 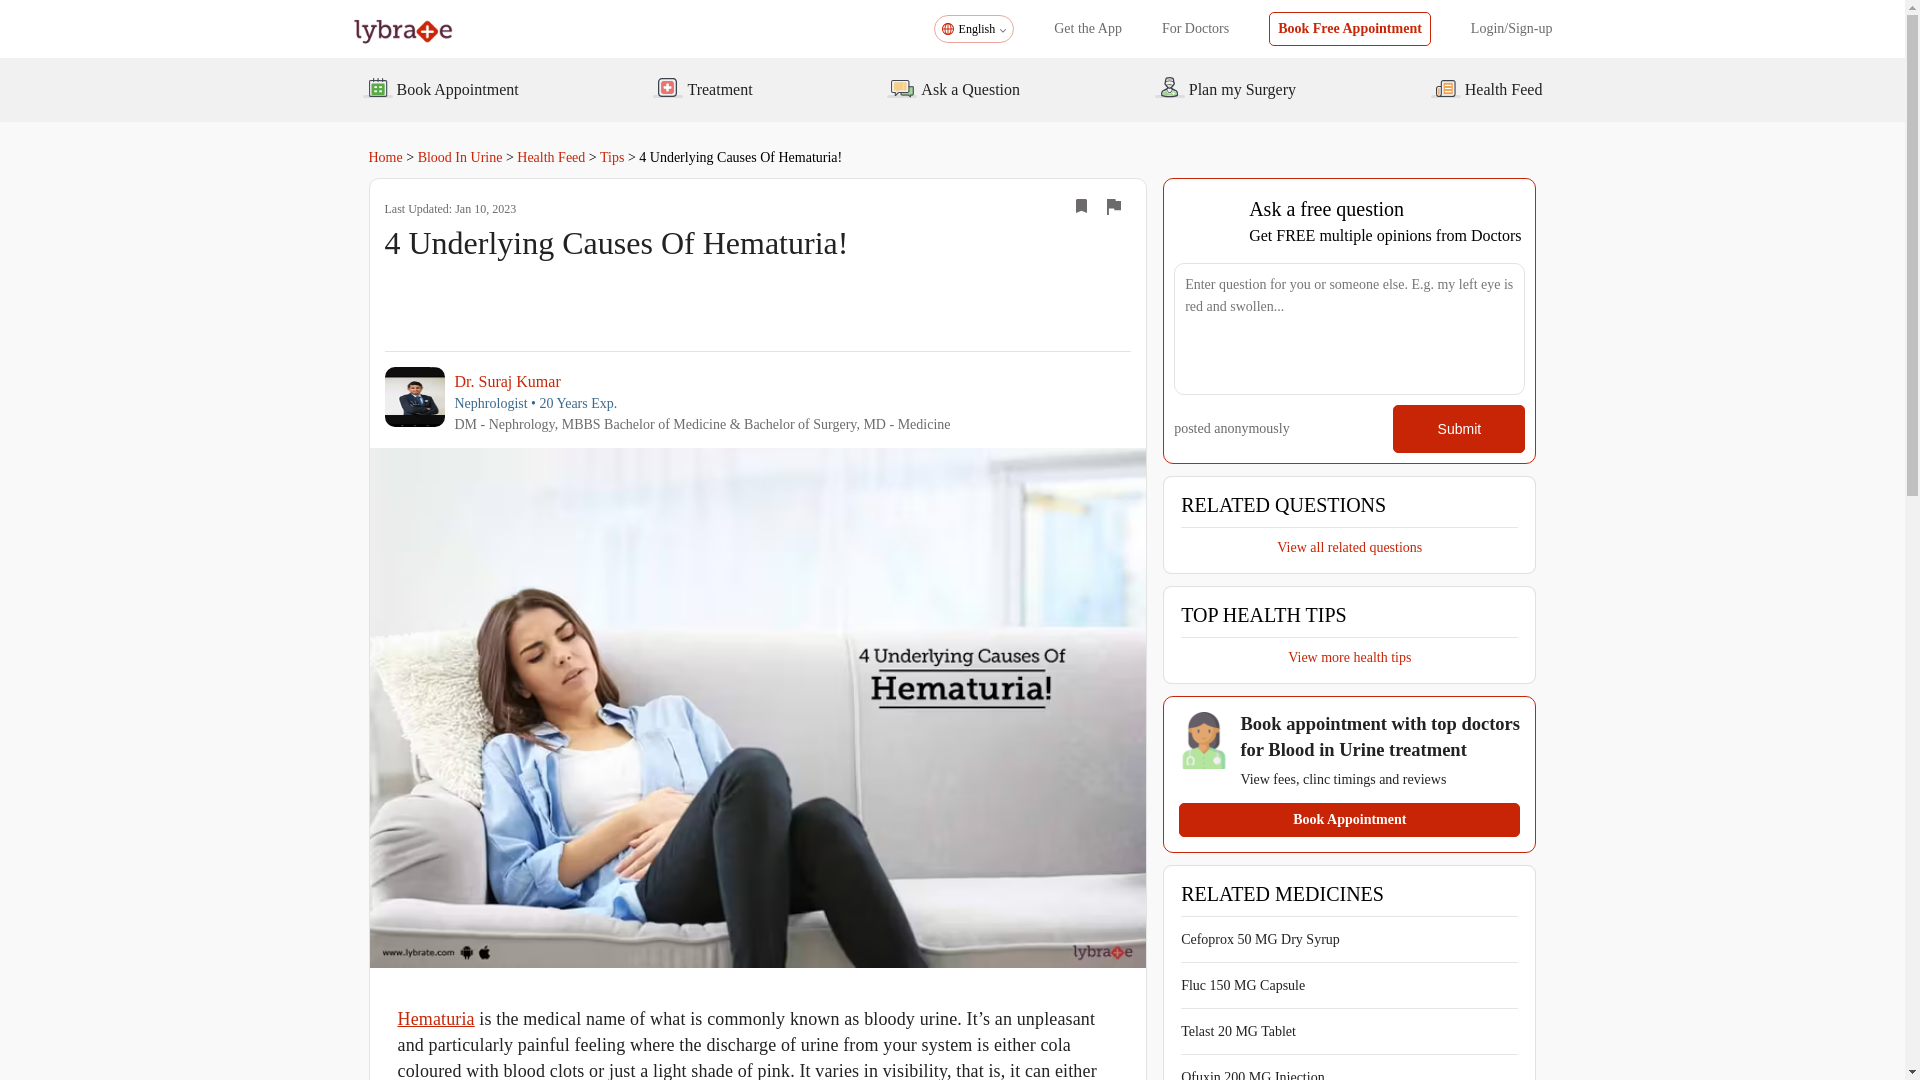 What do you see at coordinates (1260, 940) in the screenshot?
I see `Cefoprox 50 MG Dry Syrup` at bounding box center [1260, 940].